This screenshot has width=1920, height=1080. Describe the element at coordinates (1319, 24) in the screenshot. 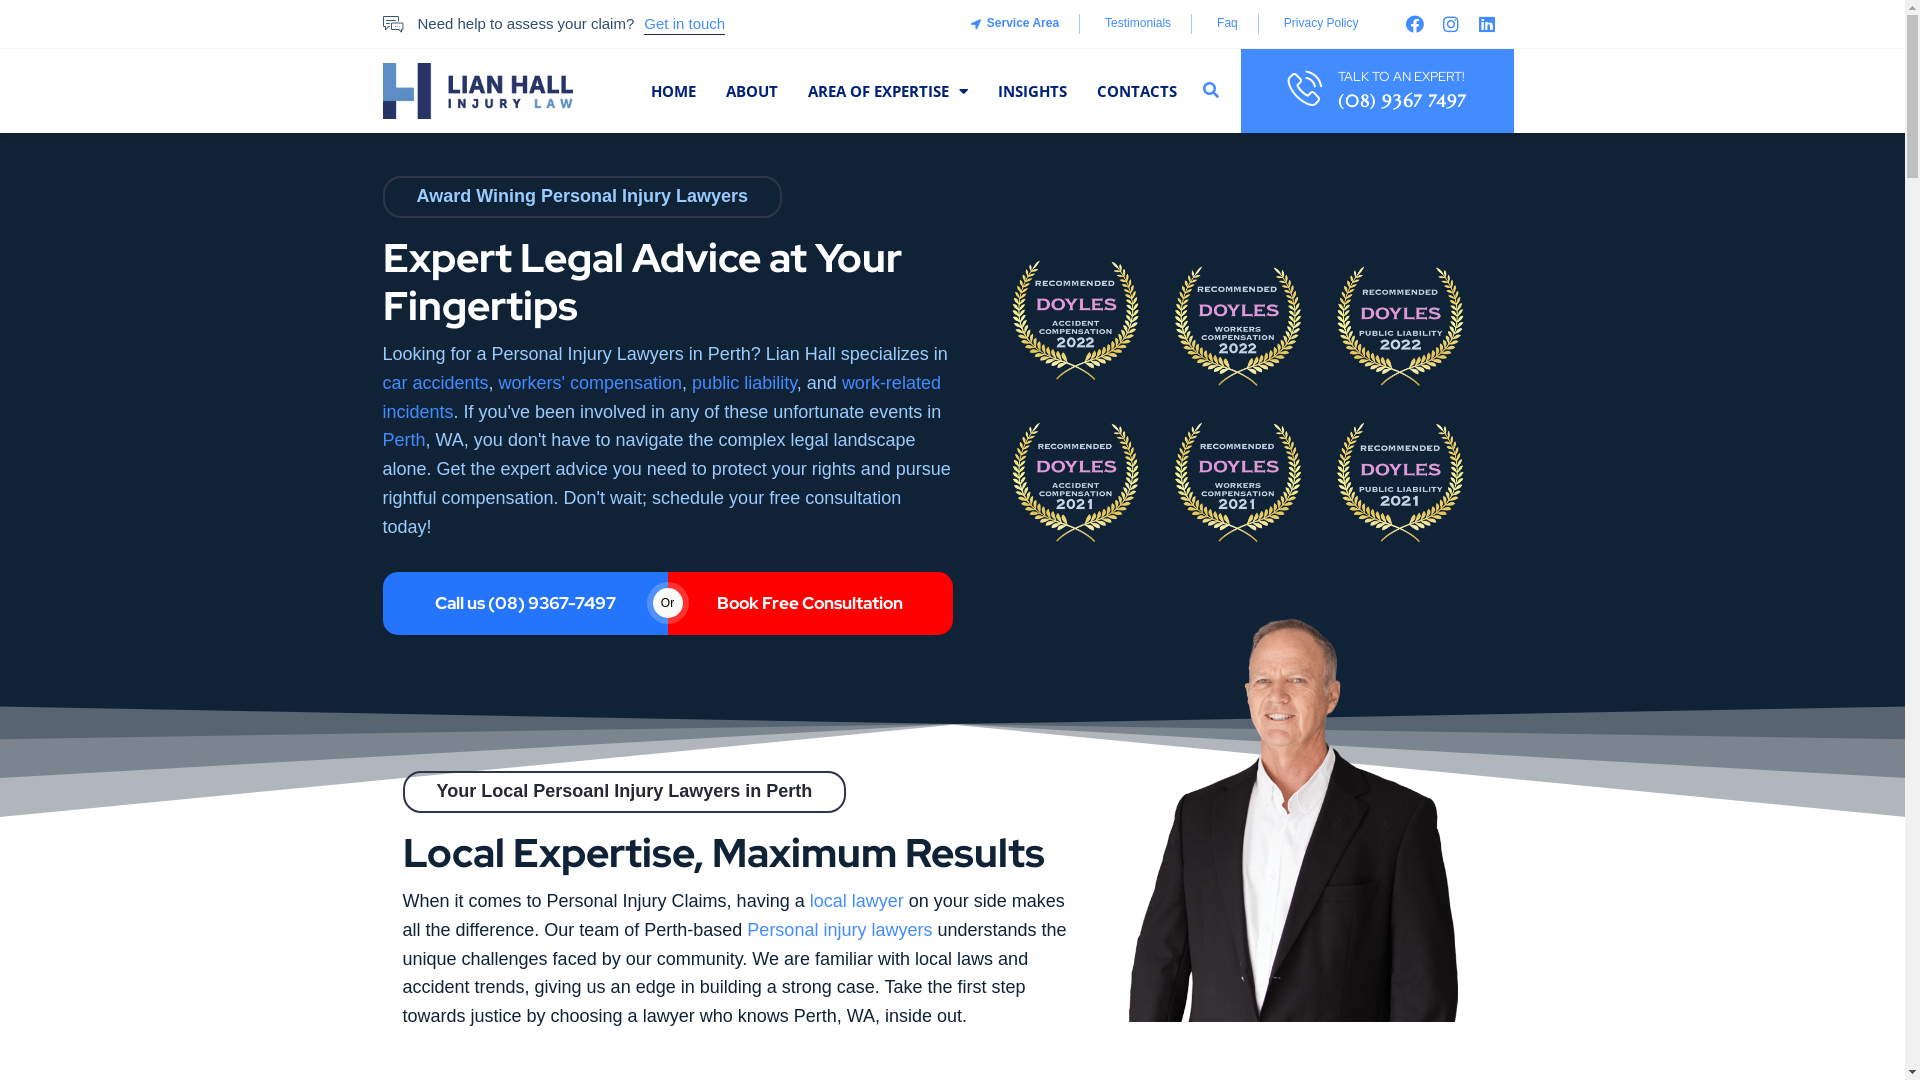

I see `Privacy Policy` at that location.